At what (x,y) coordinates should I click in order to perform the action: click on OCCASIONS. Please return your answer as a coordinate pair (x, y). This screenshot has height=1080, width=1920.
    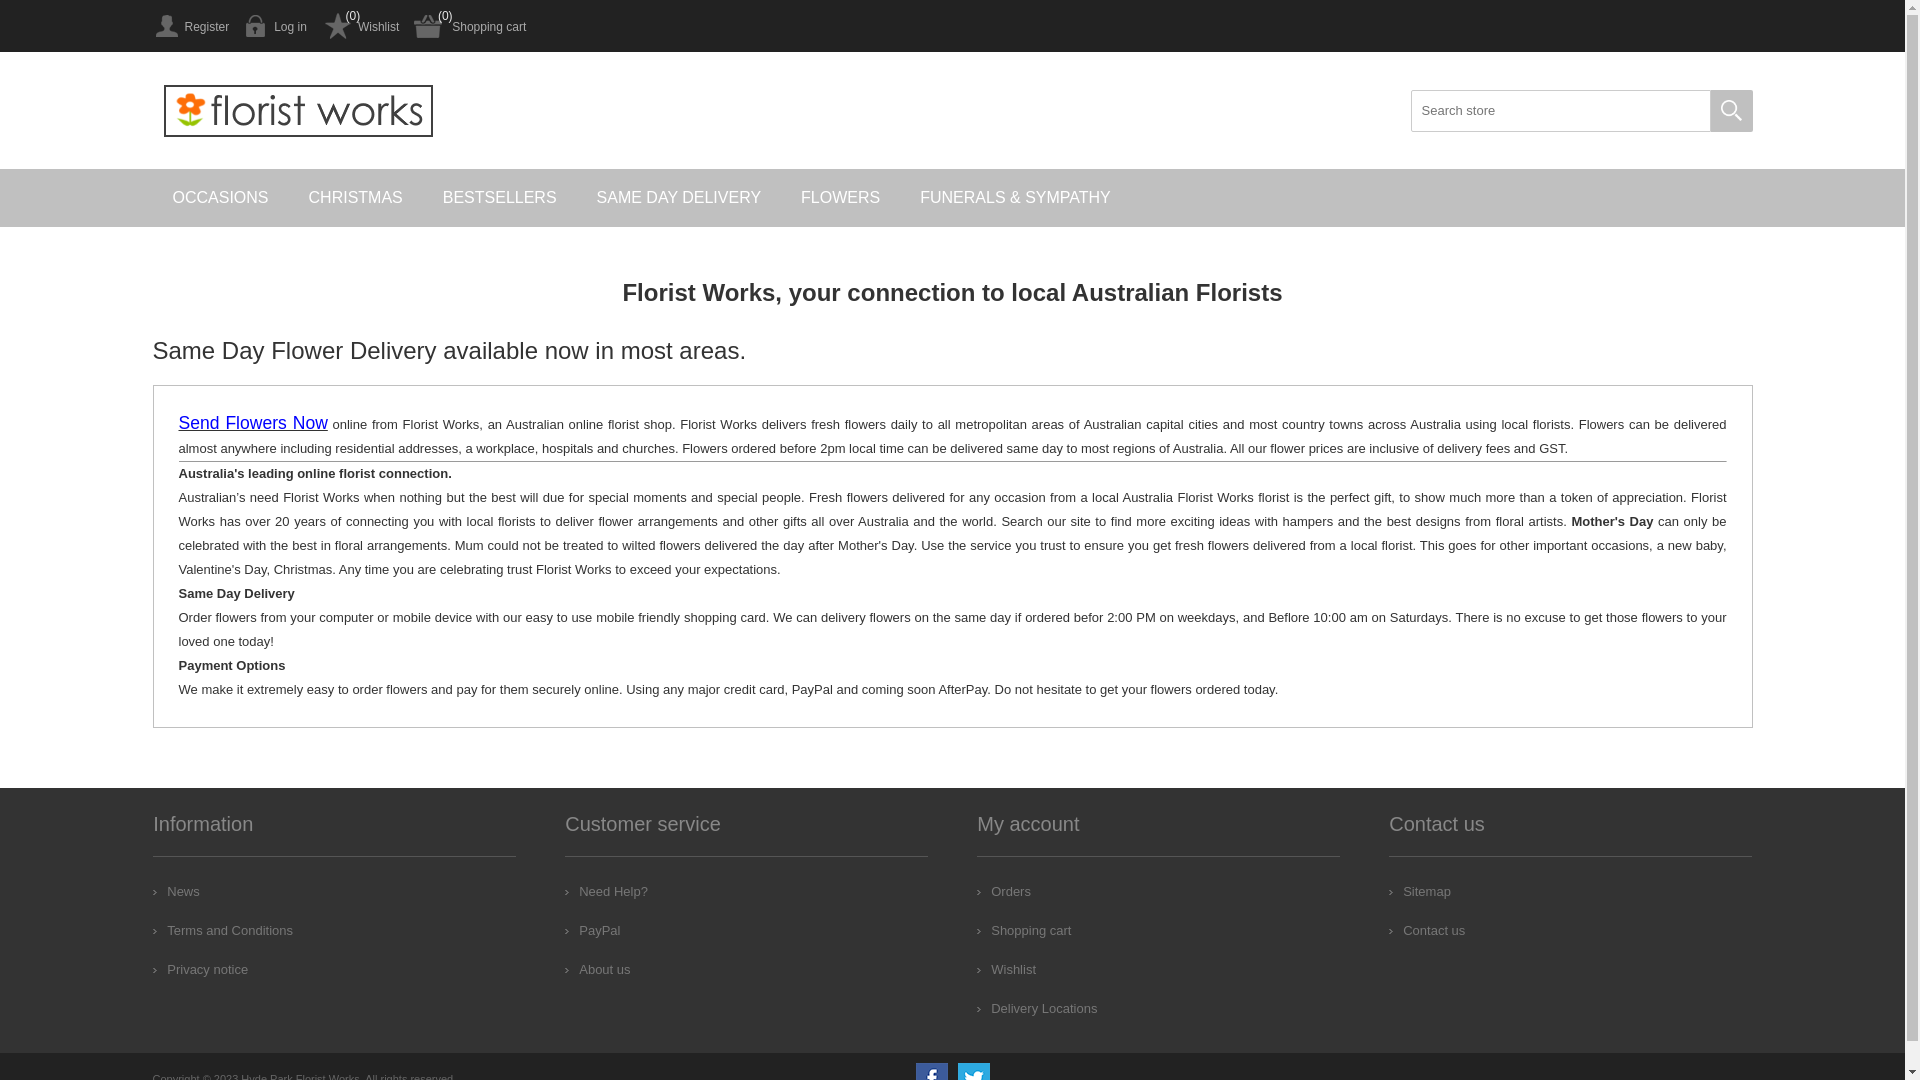
    Looking at the image, I should click on (220, 198).